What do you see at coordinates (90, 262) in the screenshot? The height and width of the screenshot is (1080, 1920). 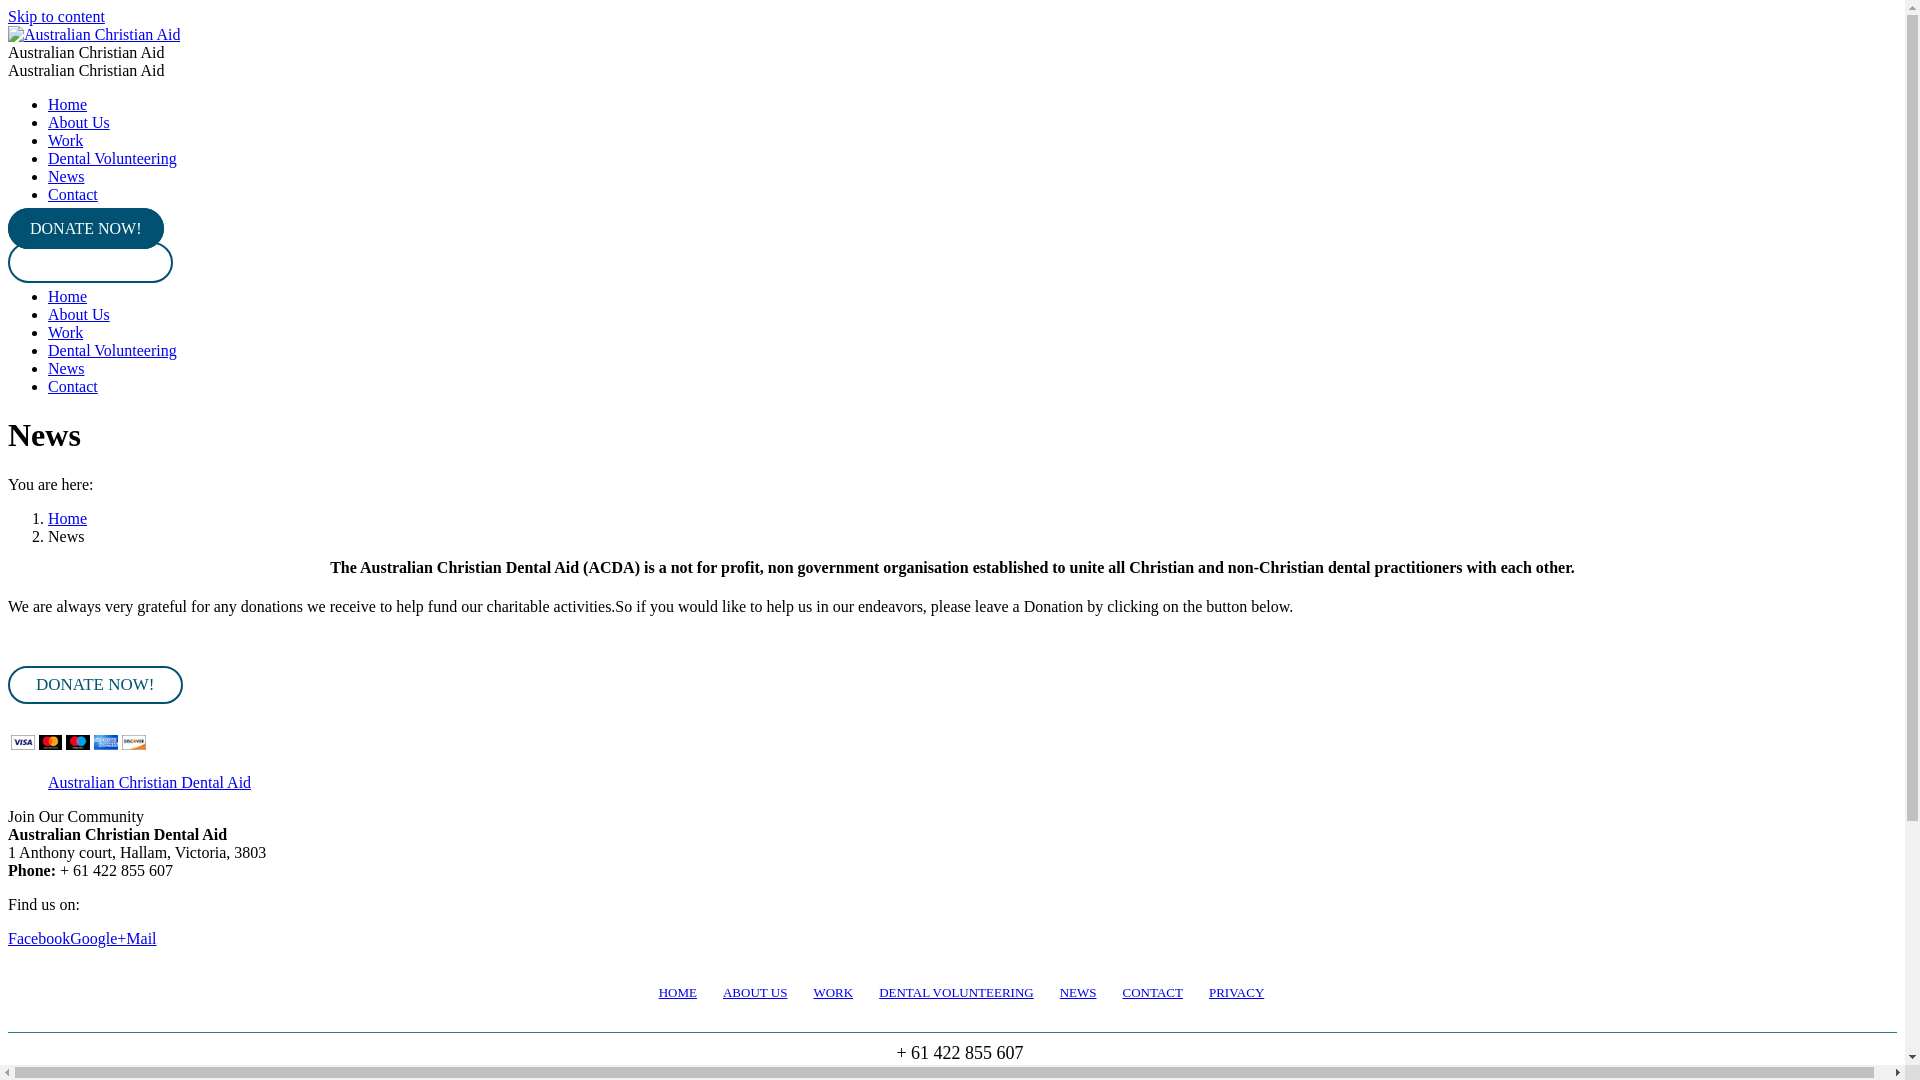 I see `+ 61 422 855 607` at bounding box center [90, 262].